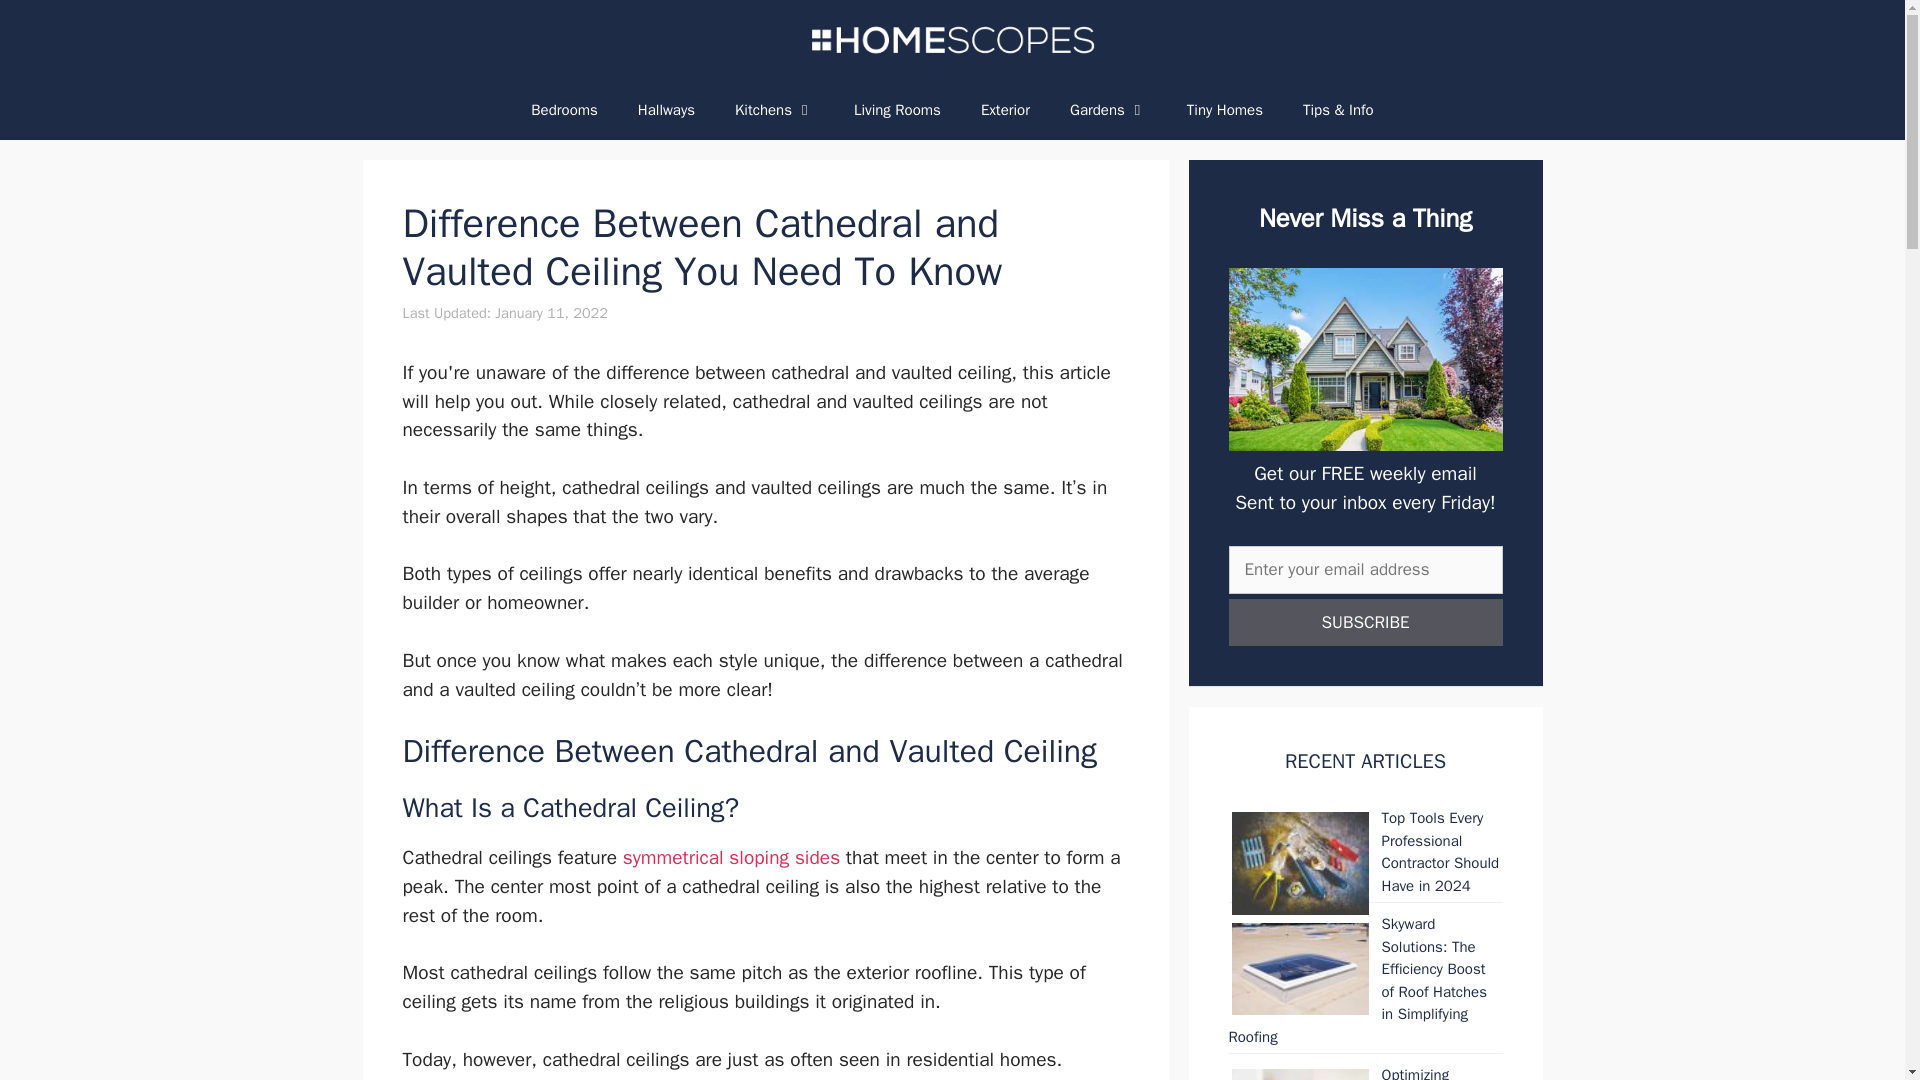 This screenshot has height=1080, width=1920. I want to click on Living Rooms, so click(897, 110).